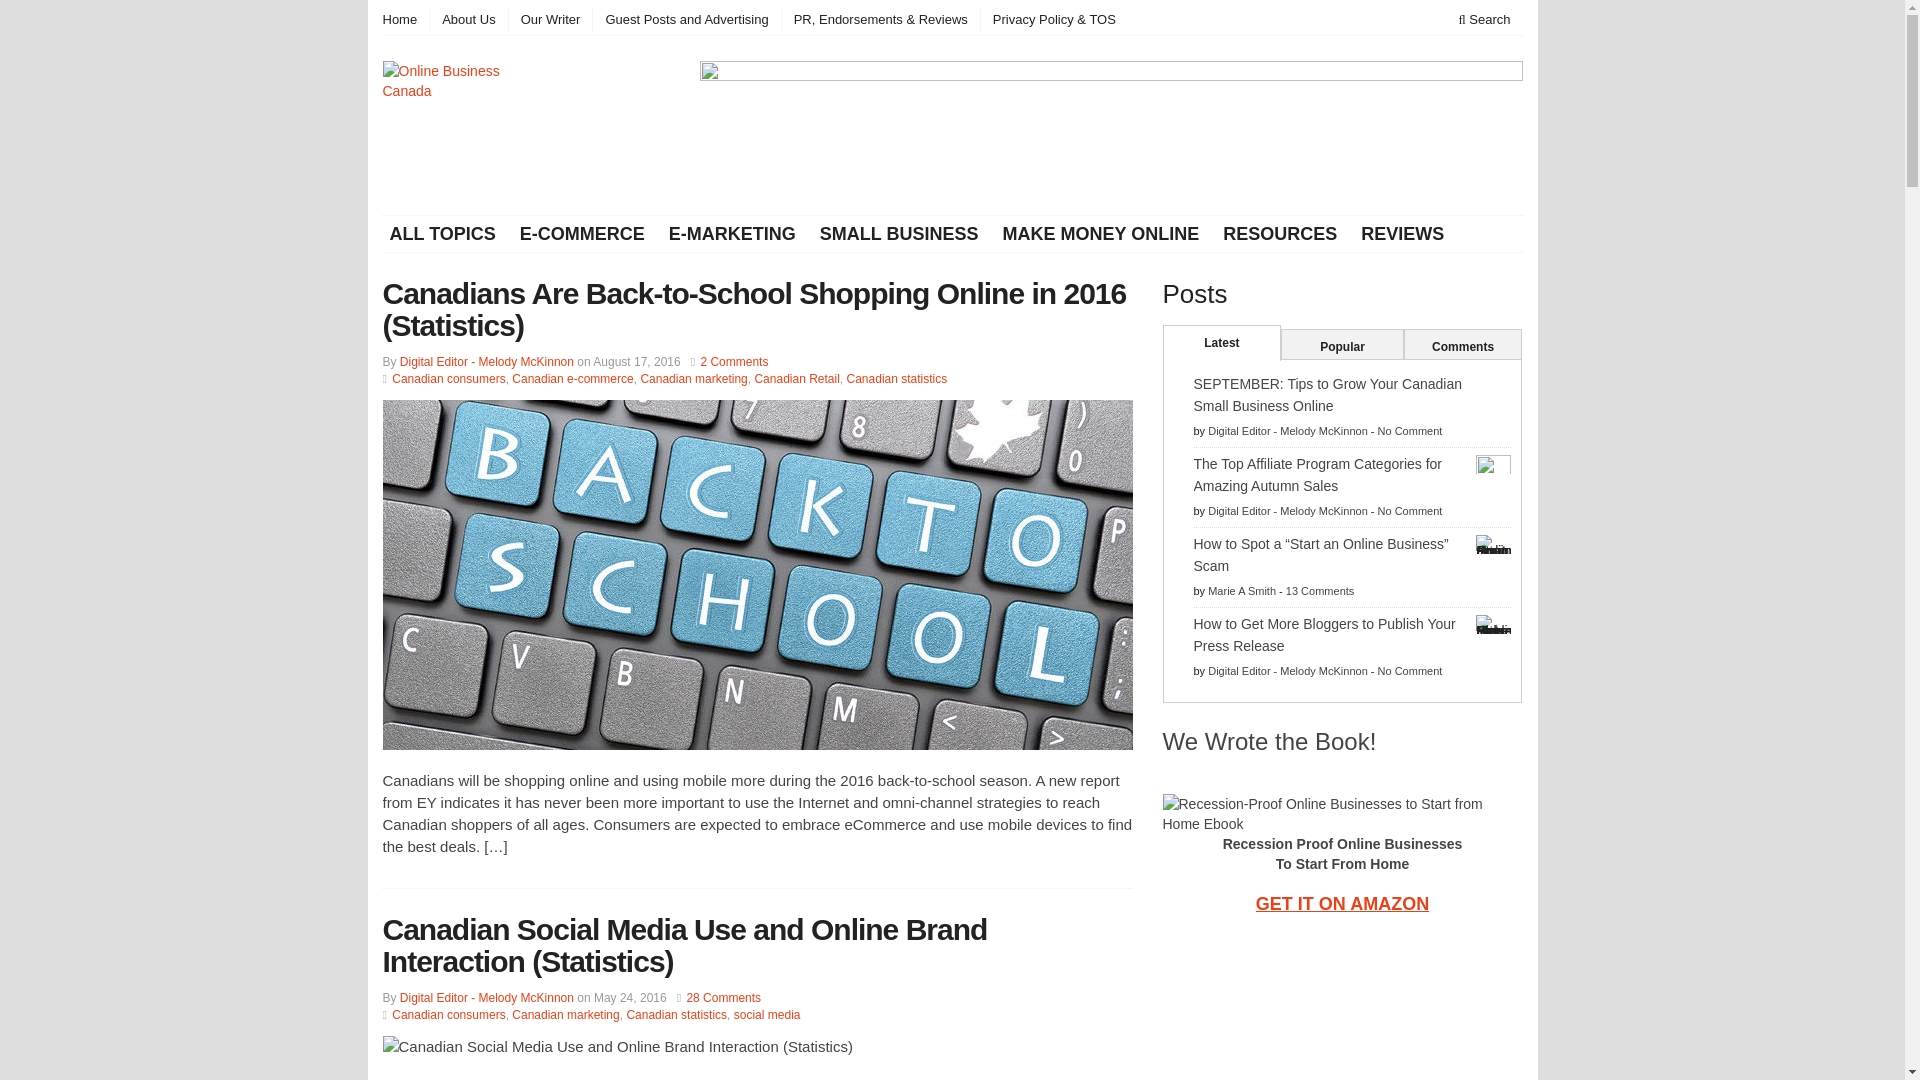 Image resolution: width=1920 pixels, height=1080 pixels. What do you see at coordinates (445, 124) in the screenshot?
I see `Online Business Canada` at bounding box center [445, 124].